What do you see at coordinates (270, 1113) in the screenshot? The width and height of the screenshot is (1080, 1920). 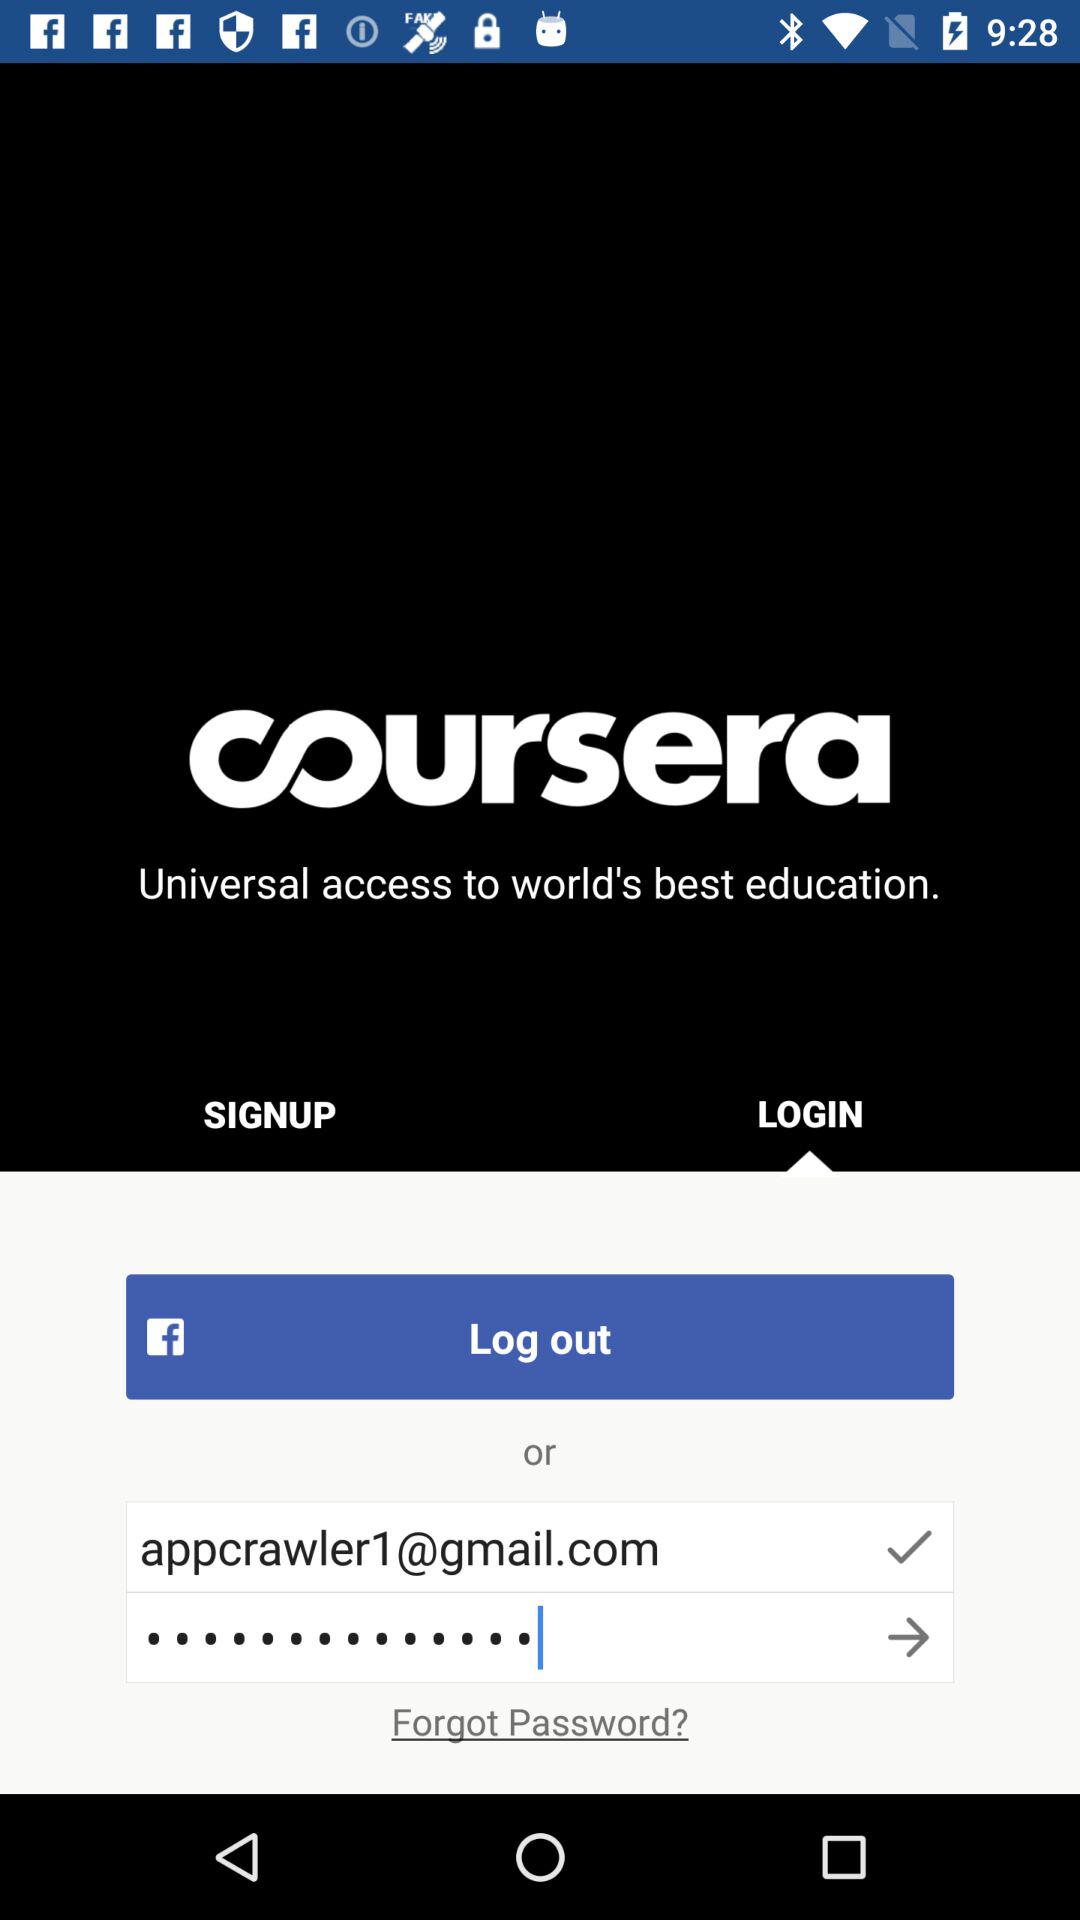 I see `turn on icon to the left of the login item` at bounding box center [270, 1113].